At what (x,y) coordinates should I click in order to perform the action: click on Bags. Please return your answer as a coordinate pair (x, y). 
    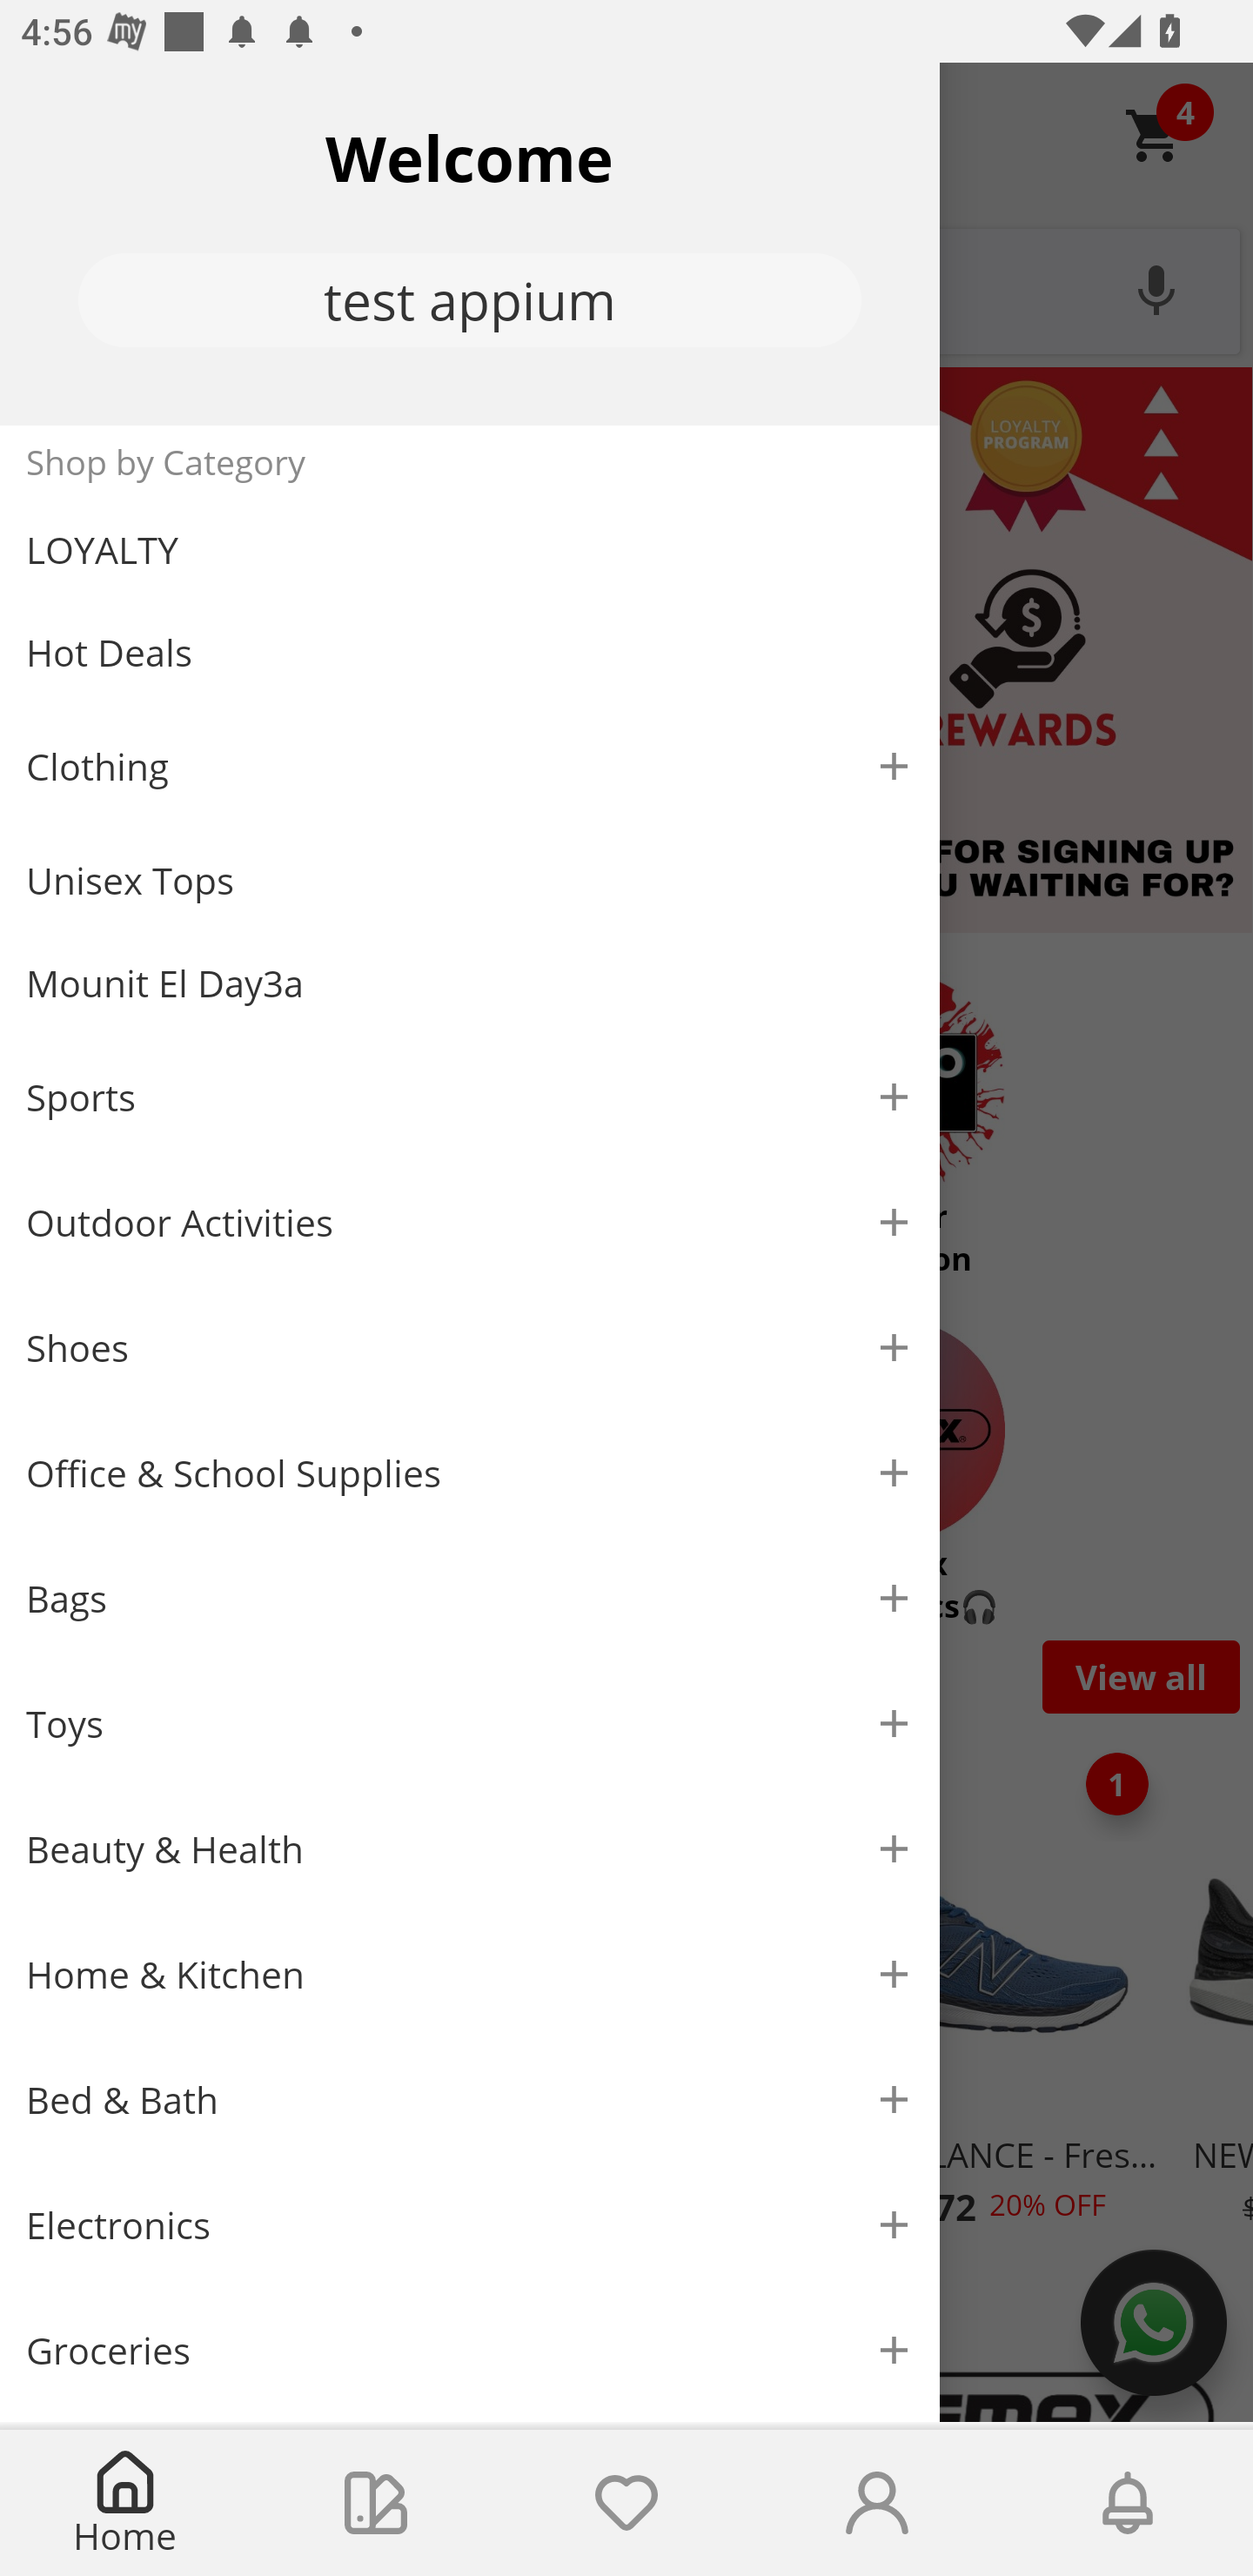
    Looking at the image, I should click on (470, 1598).